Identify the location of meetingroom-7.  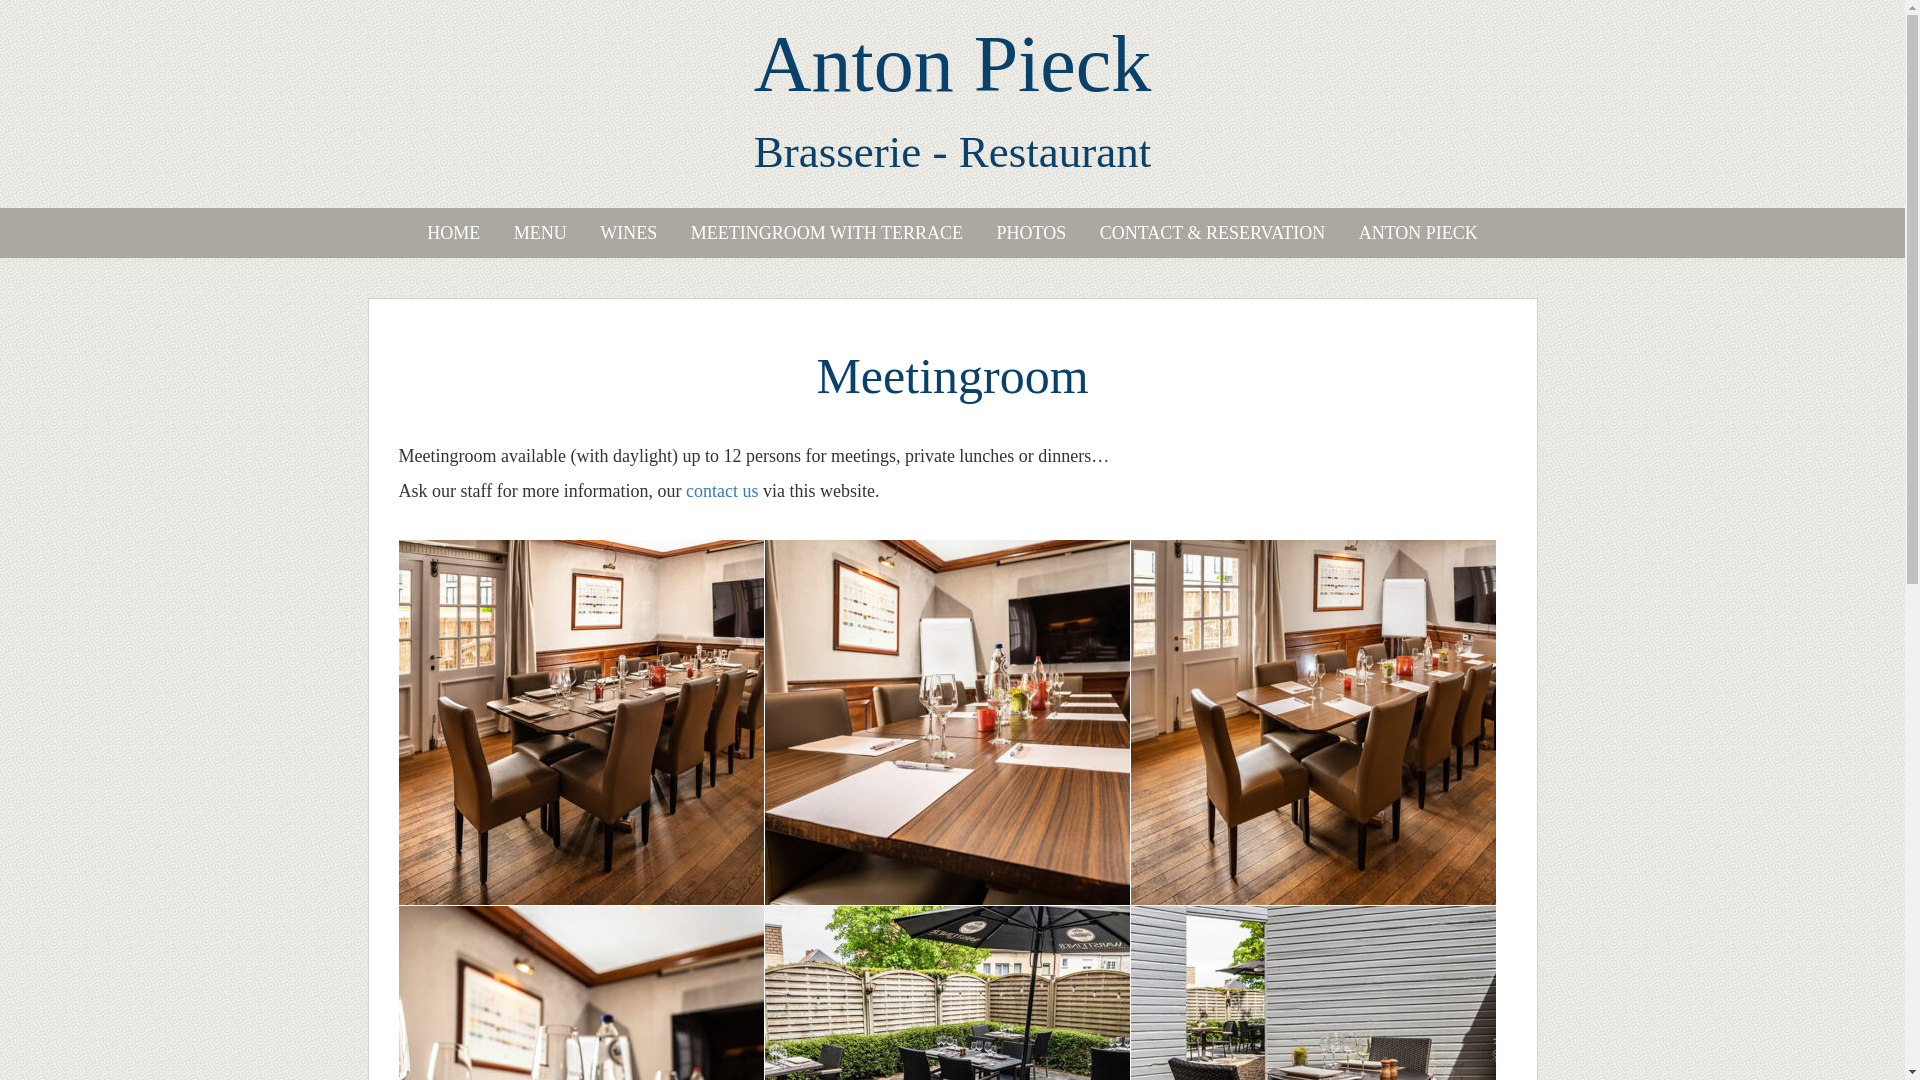
(1312, 722).